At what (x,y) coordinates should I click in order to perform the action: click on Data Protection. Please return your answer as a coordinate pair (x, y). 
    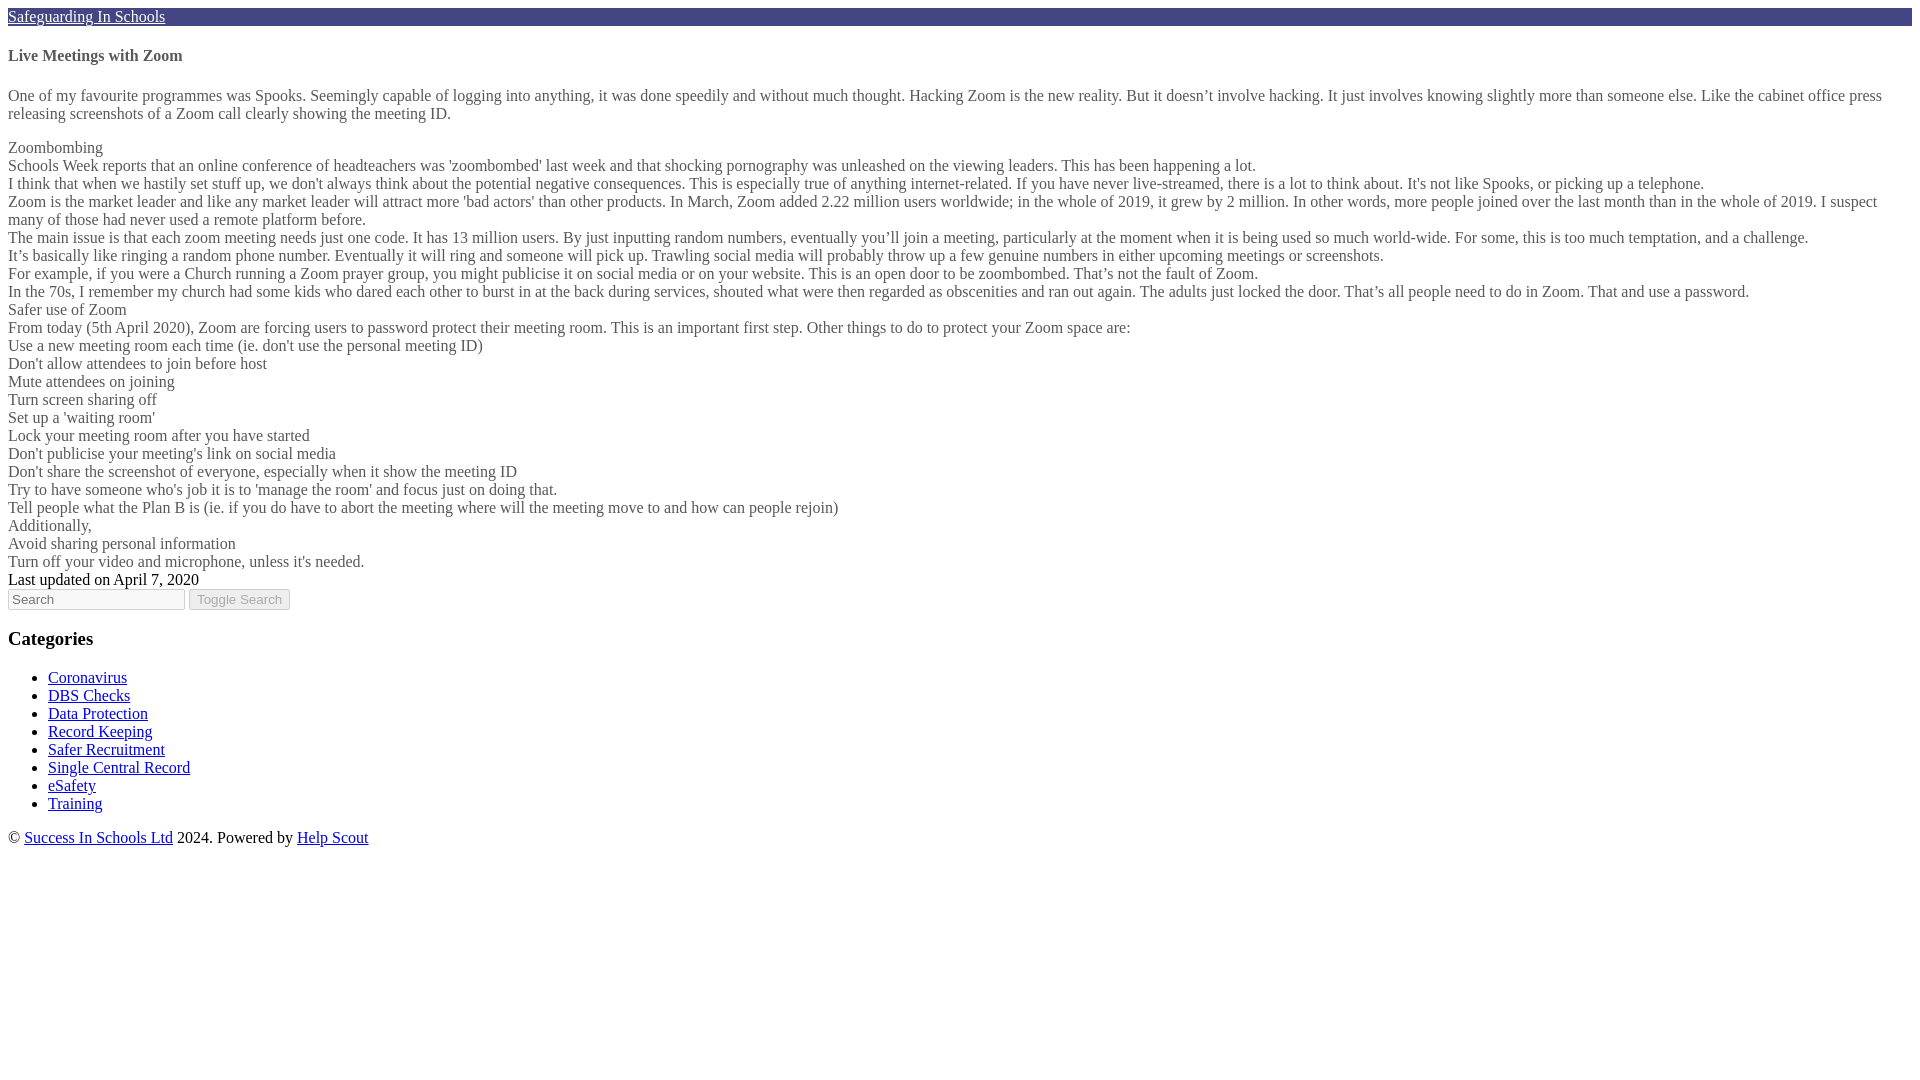
    Looking at the image, I should click on (98, 714).